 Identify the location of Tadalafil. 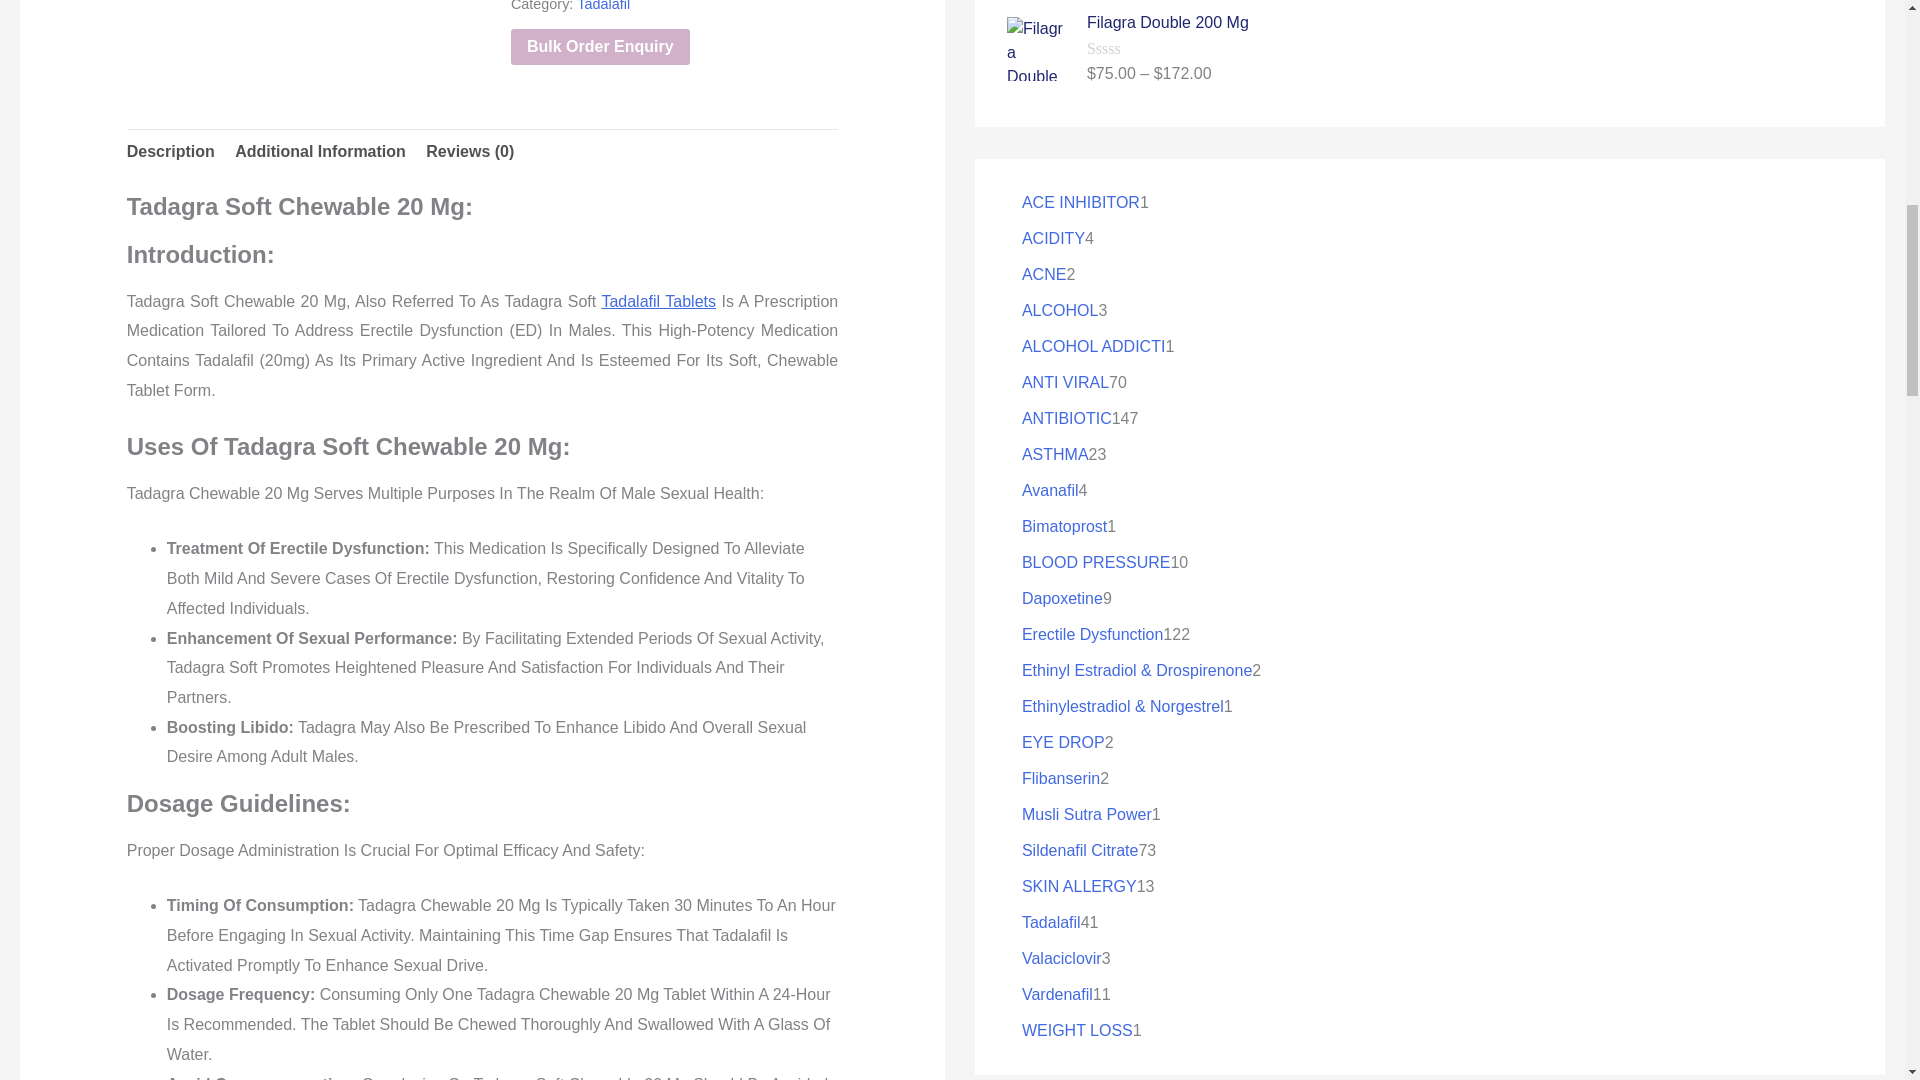
(603, 6).